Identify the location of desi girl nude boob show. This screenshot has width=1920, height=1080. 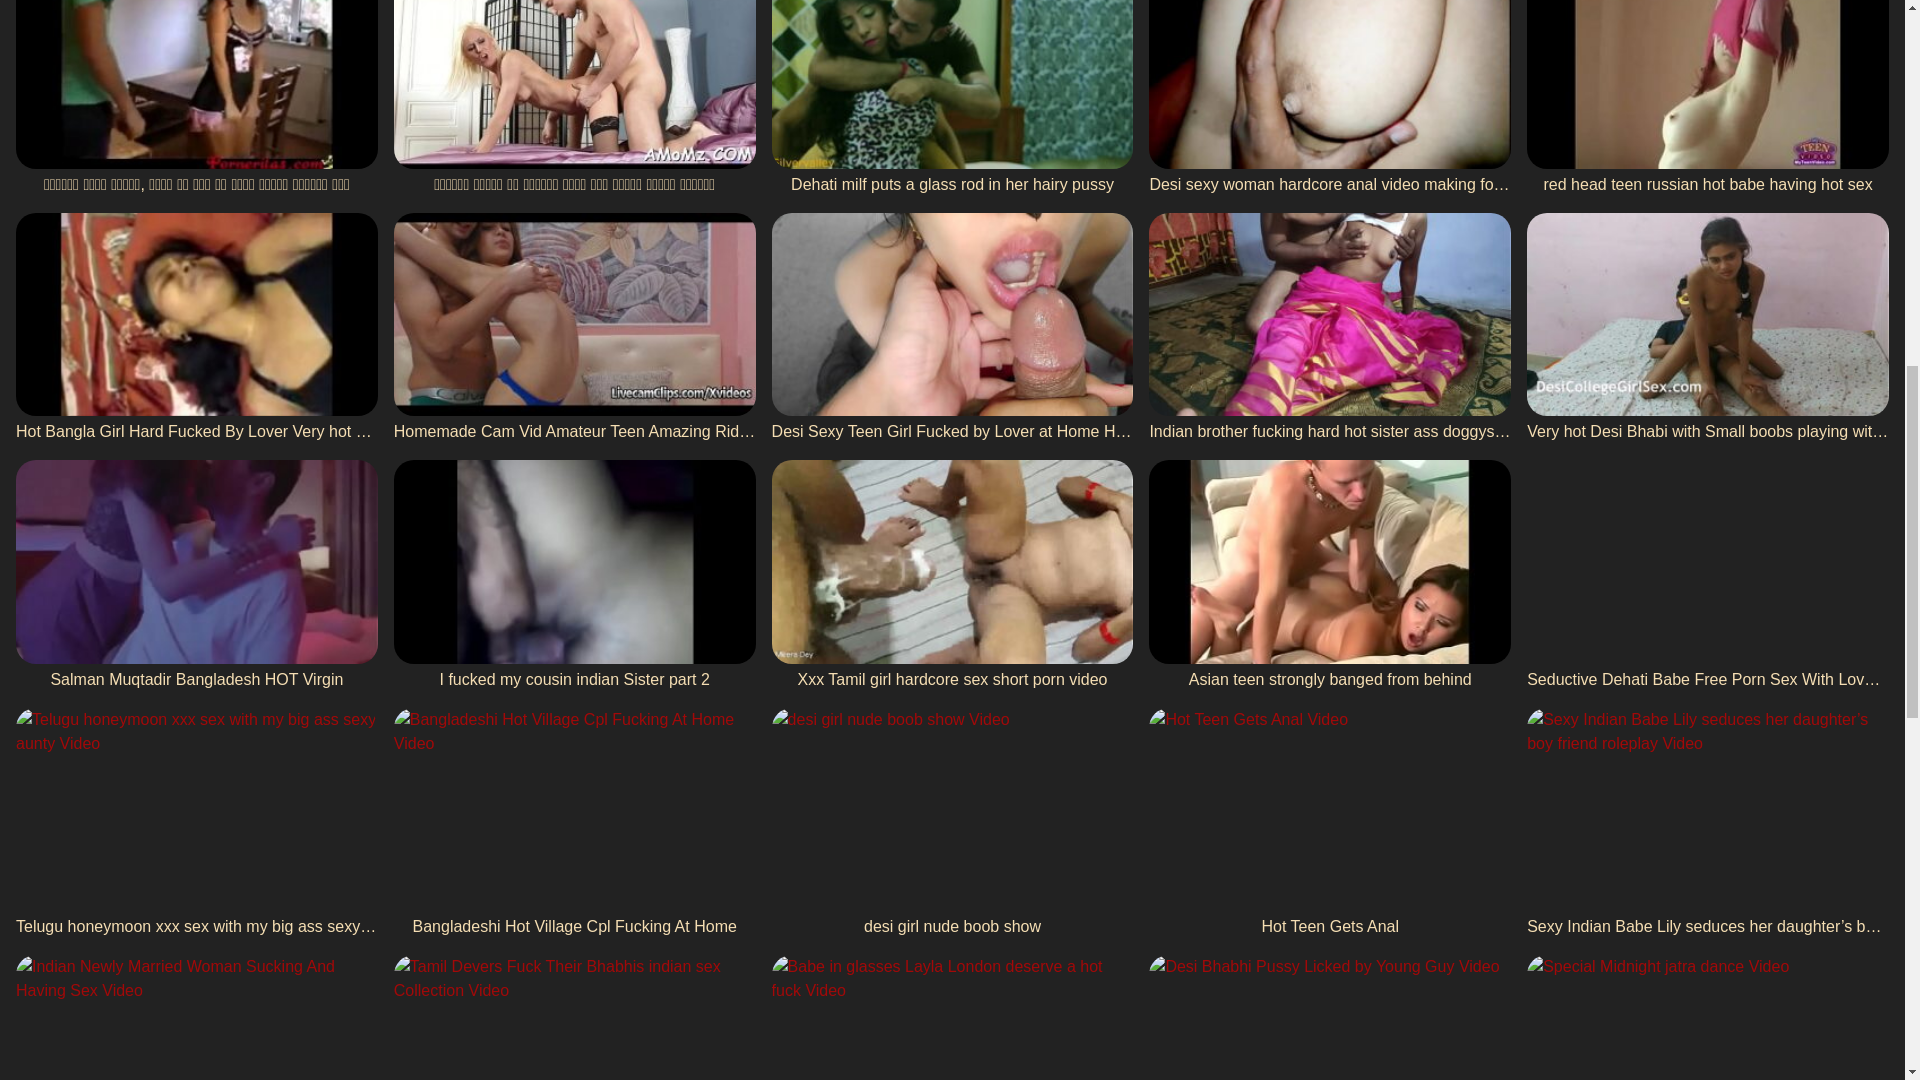
(952, 824).